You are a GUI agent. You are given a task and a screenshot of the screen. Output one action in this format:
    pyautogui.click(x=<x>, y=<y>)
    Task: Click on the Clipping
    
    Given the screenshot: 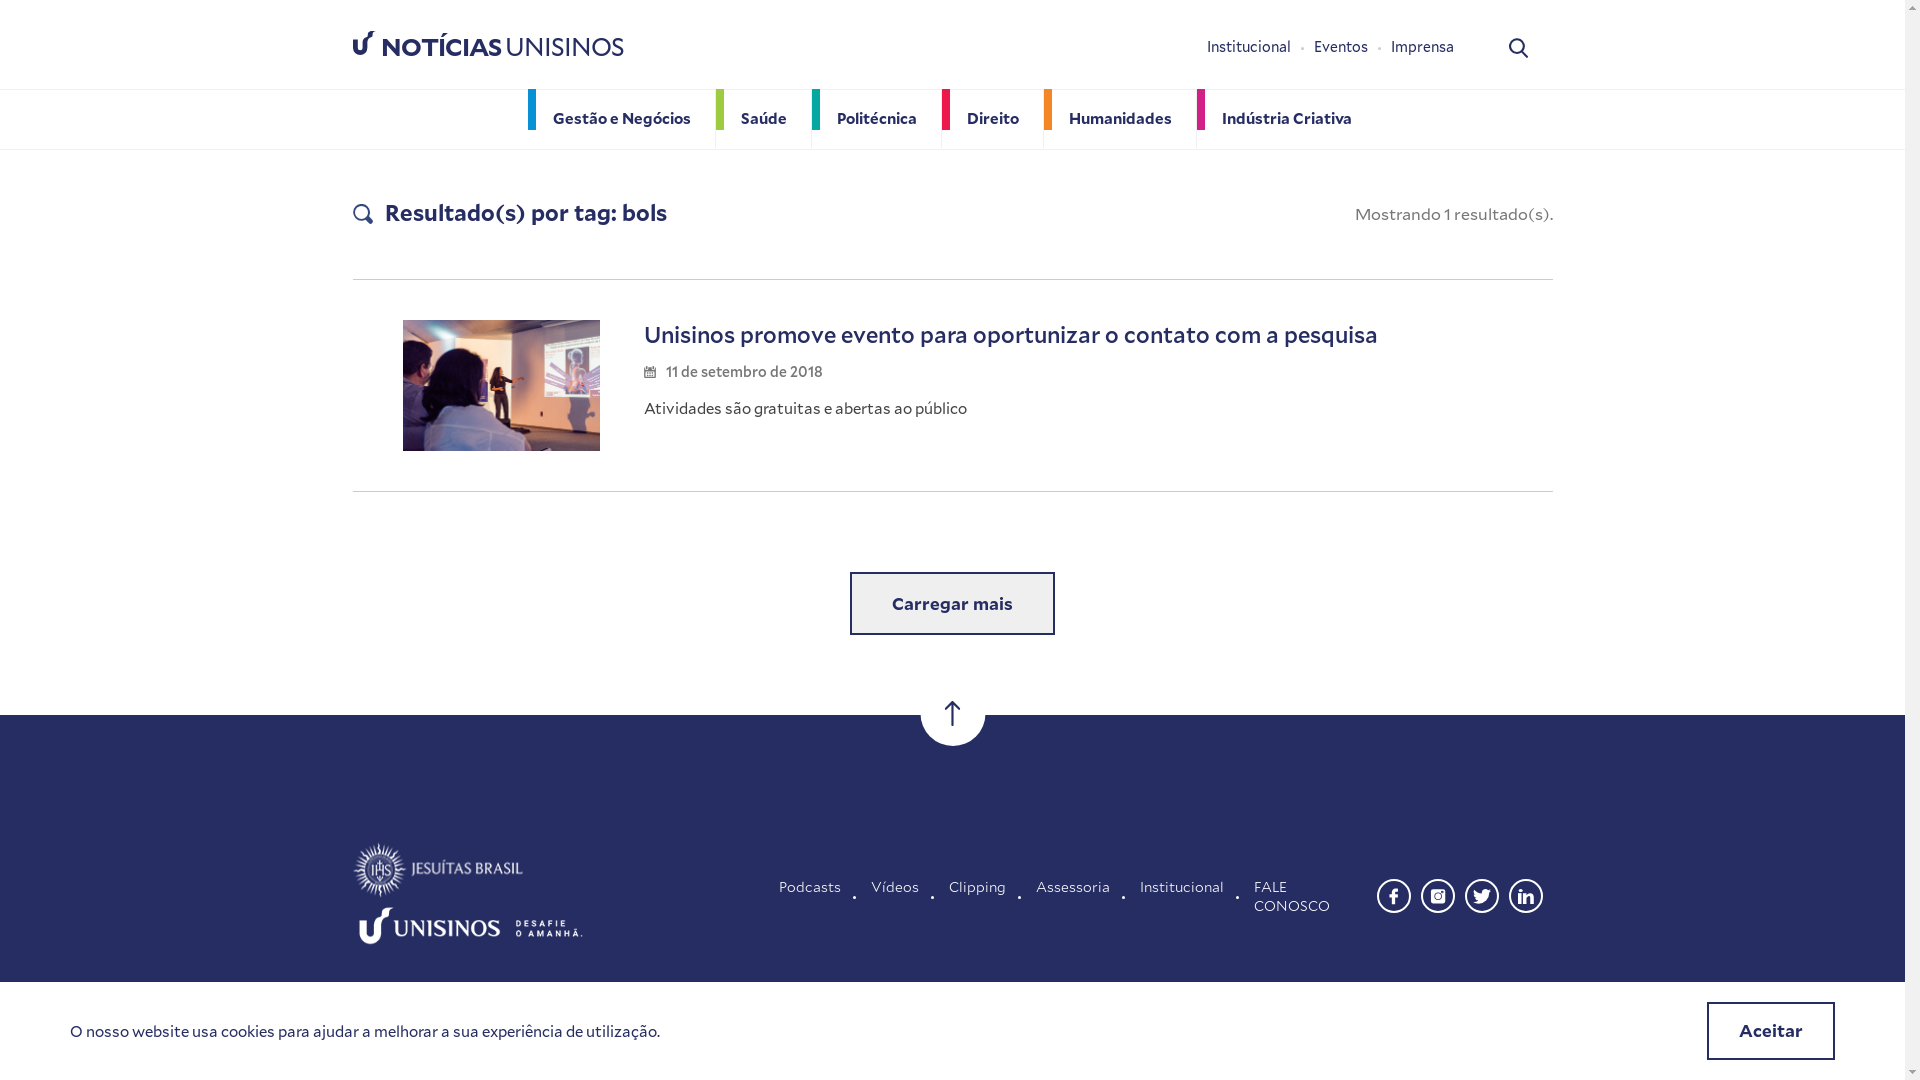 What is the action you would take?
    pyautogui.click(x=978, y=896)
    